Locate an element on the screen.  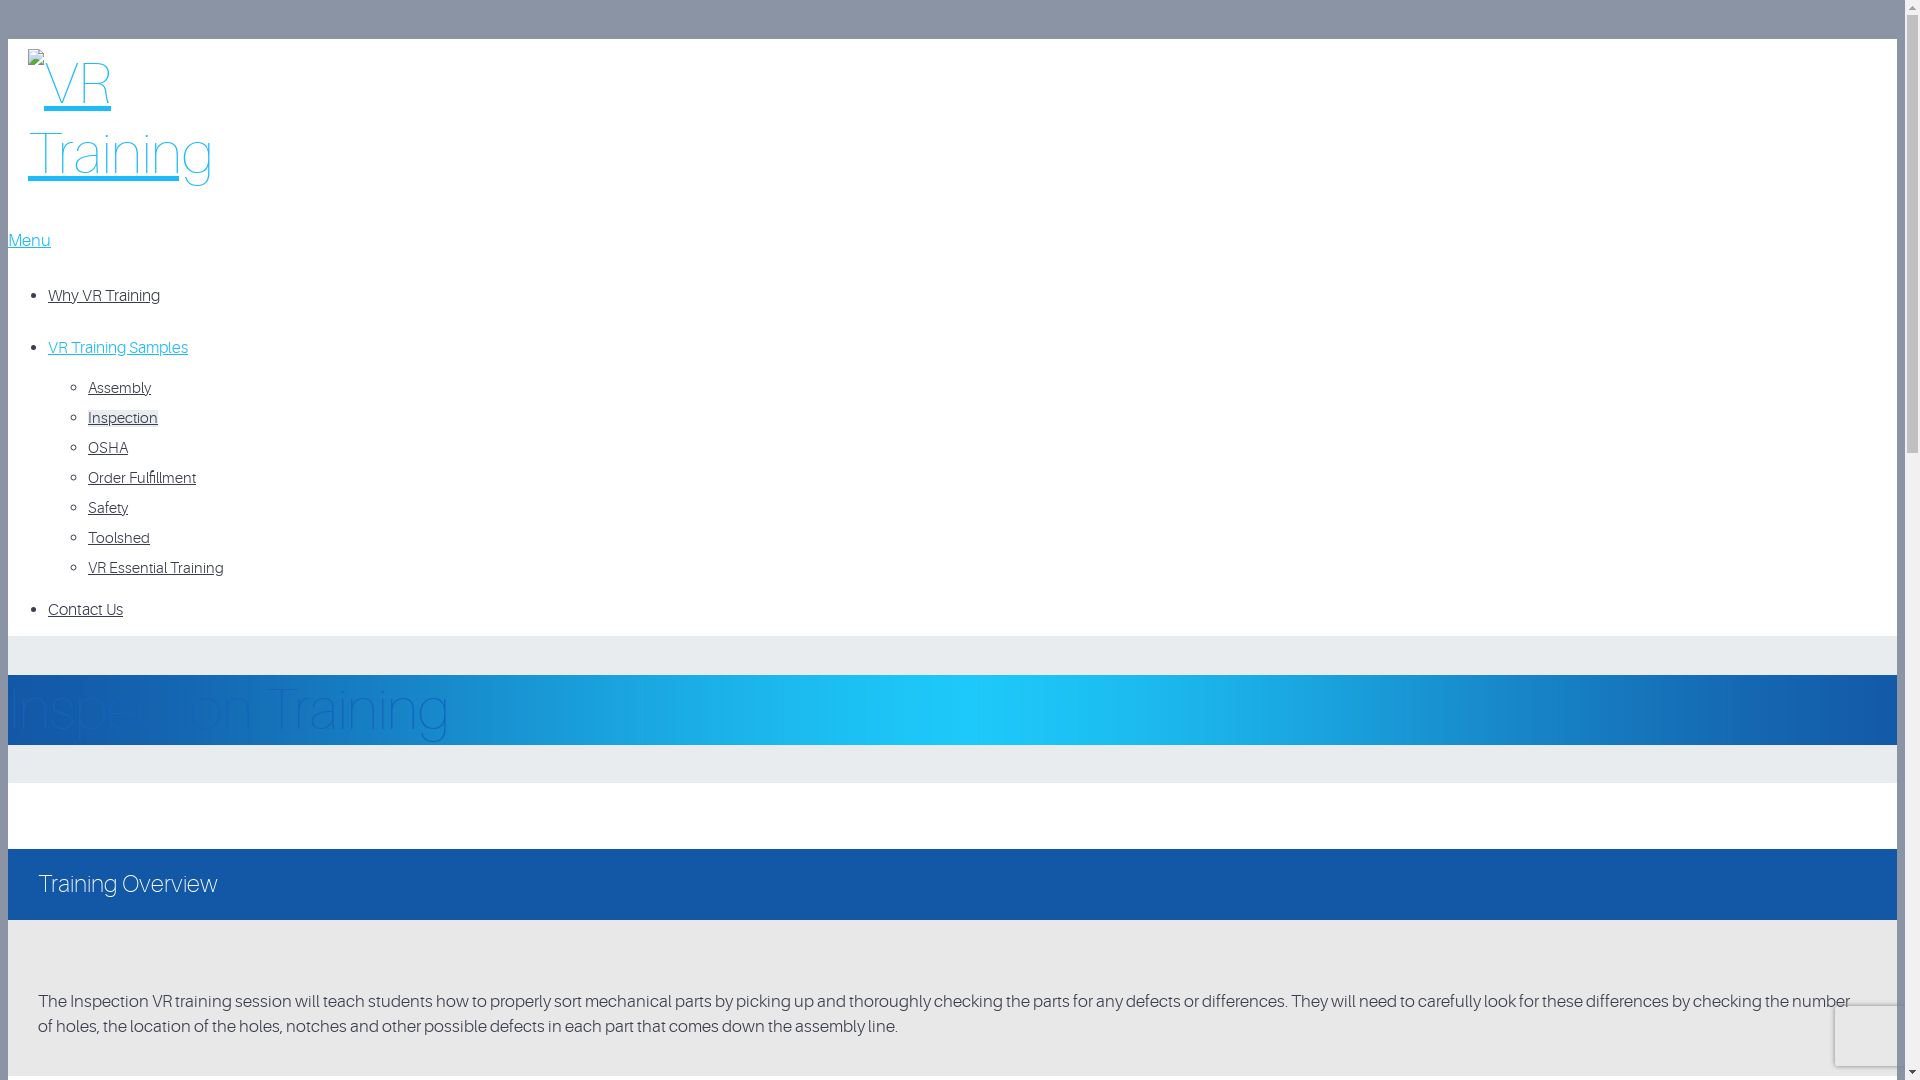
VR Training is located at coordinates (138, 154).